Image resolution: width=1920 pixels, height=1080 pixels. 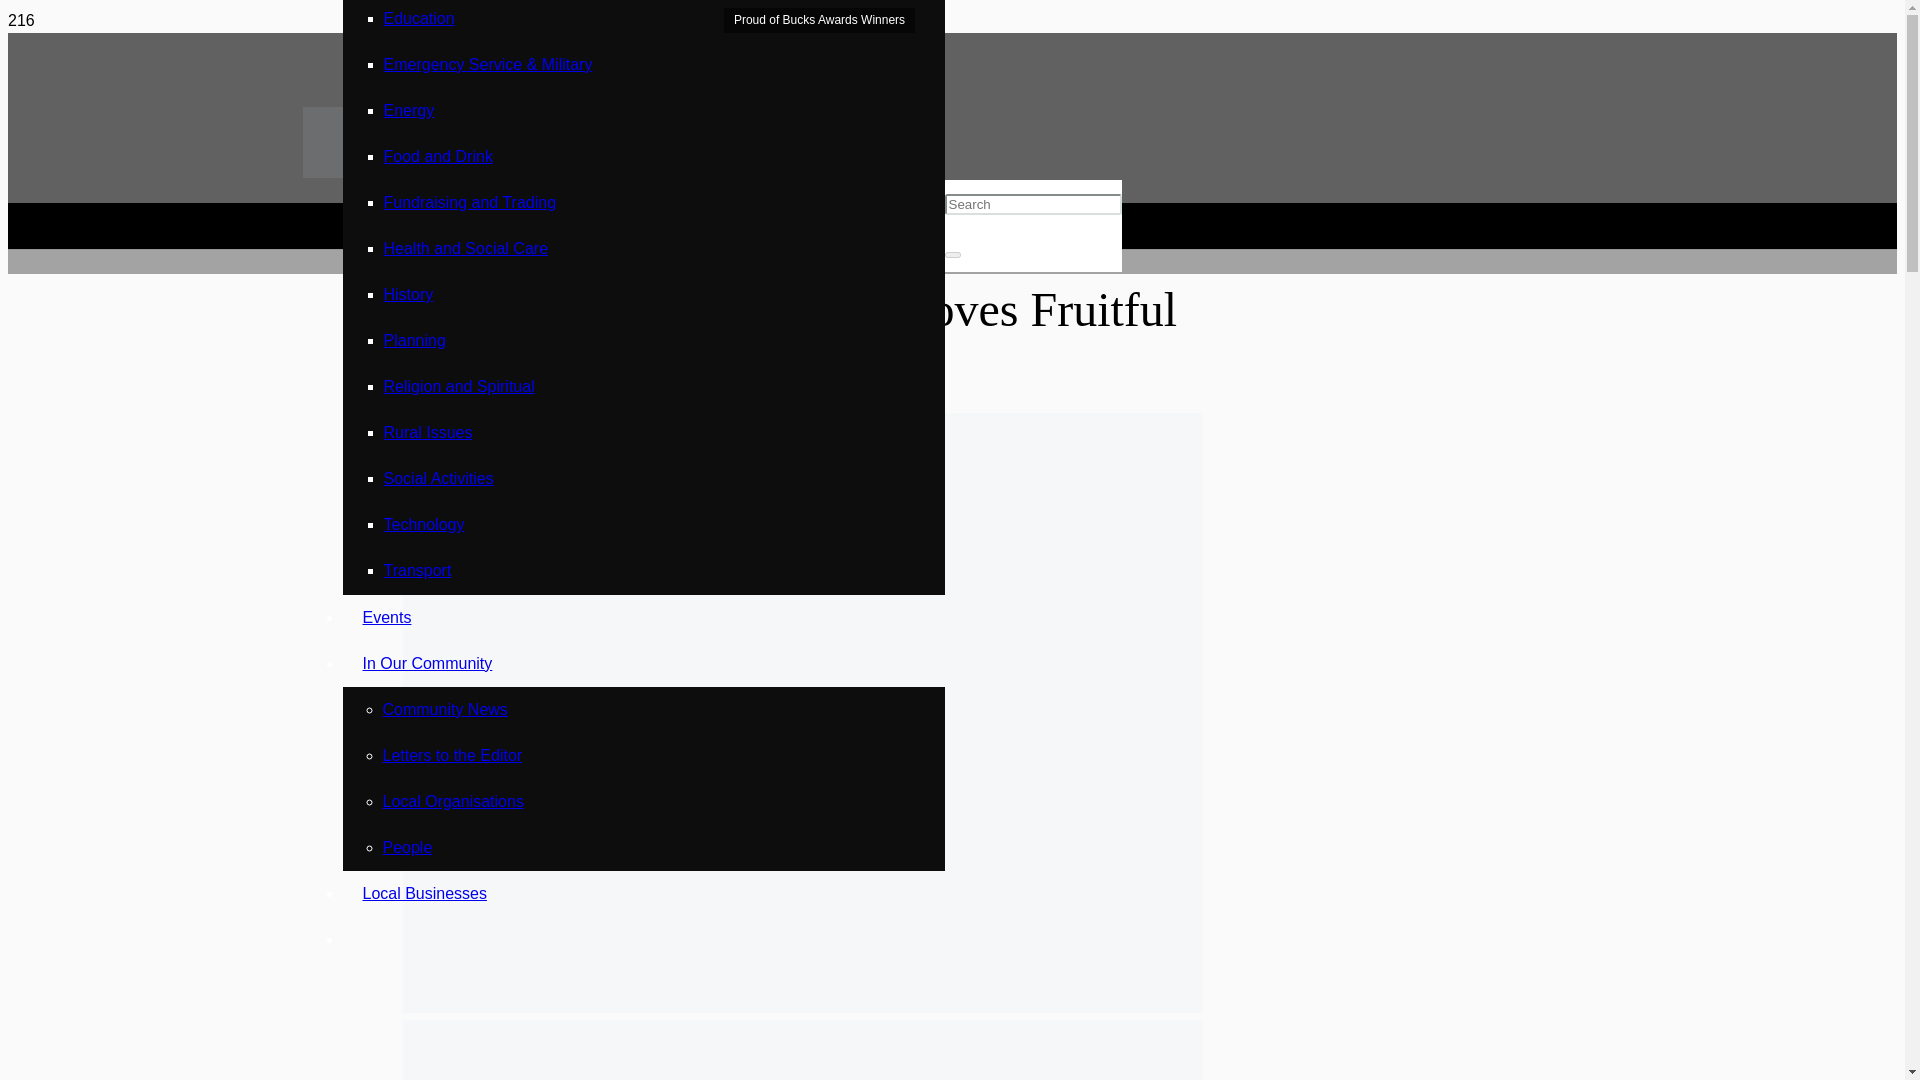 What do you see at coordinates (410, 110) in the screenshot?
I see `Energy` at bounding box center [410, 110].